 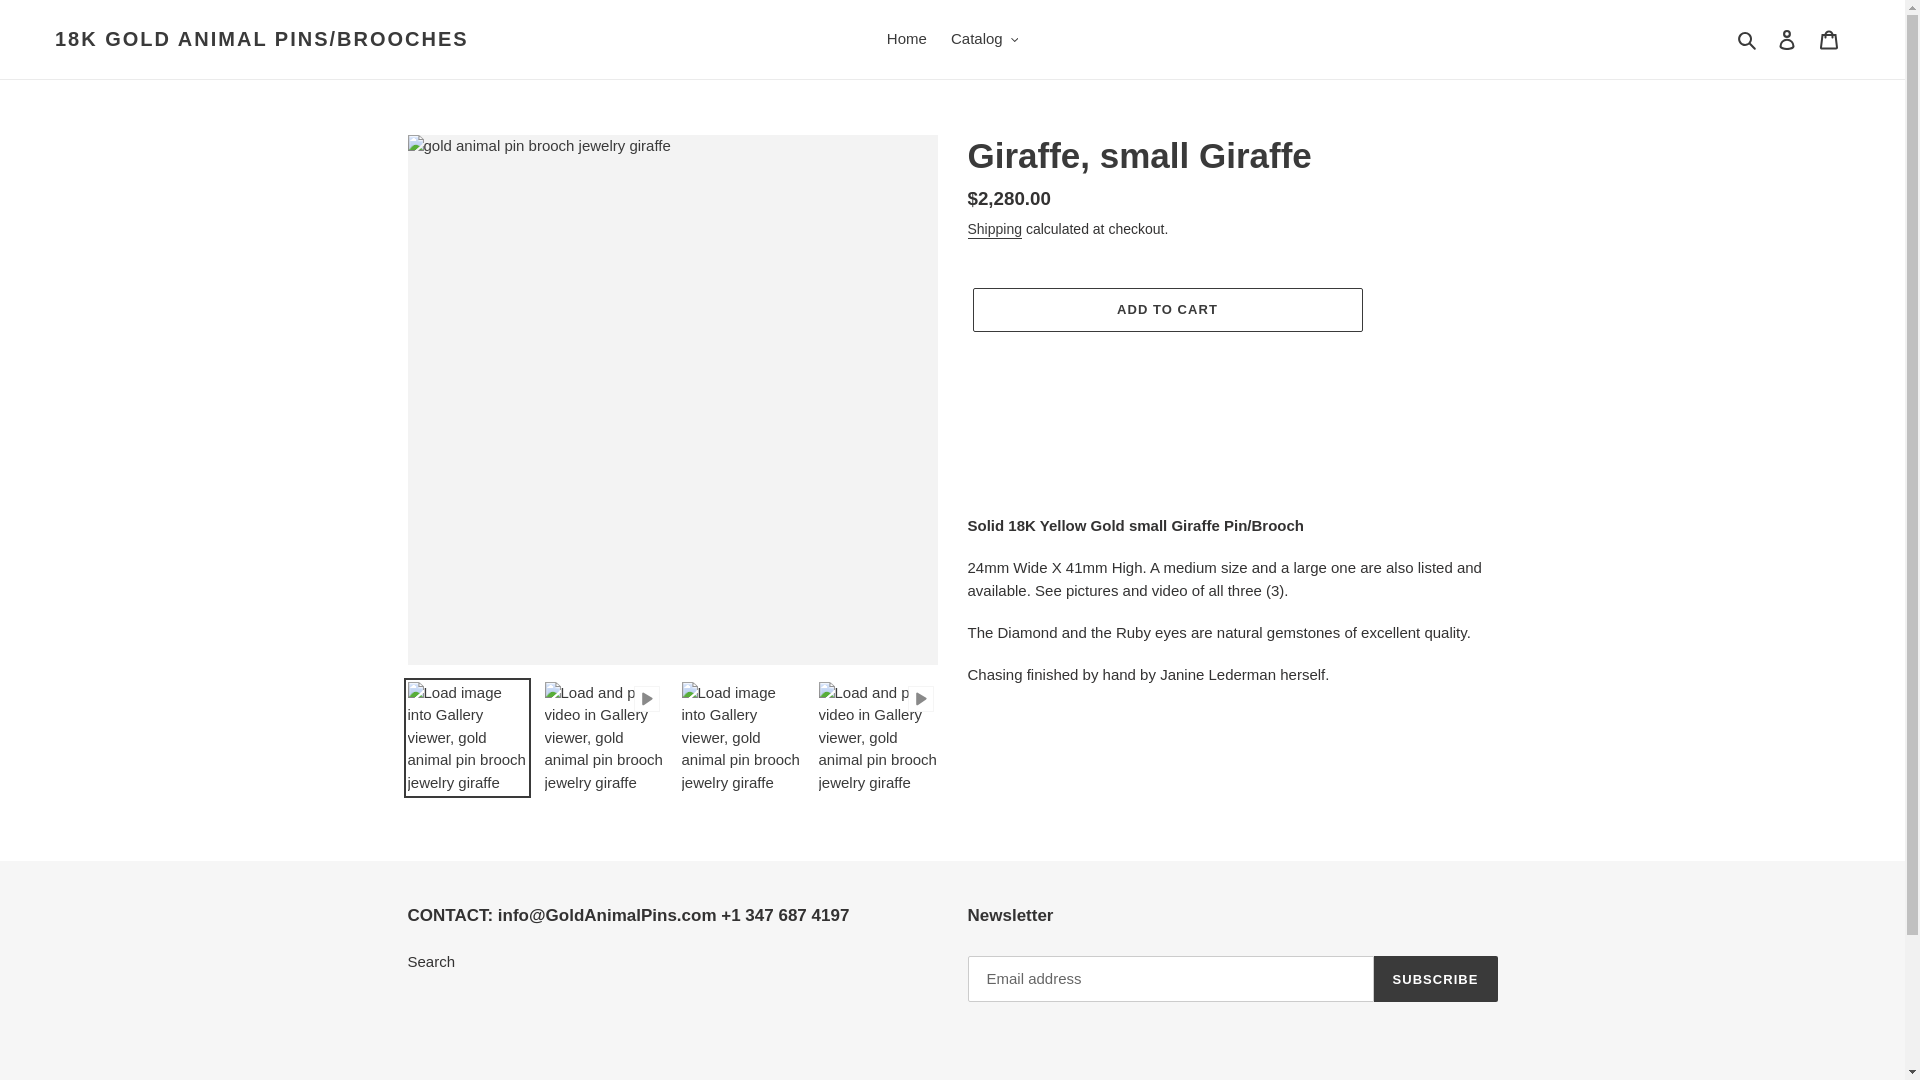 I want to click on Log in, so click(x=1787, y=39).